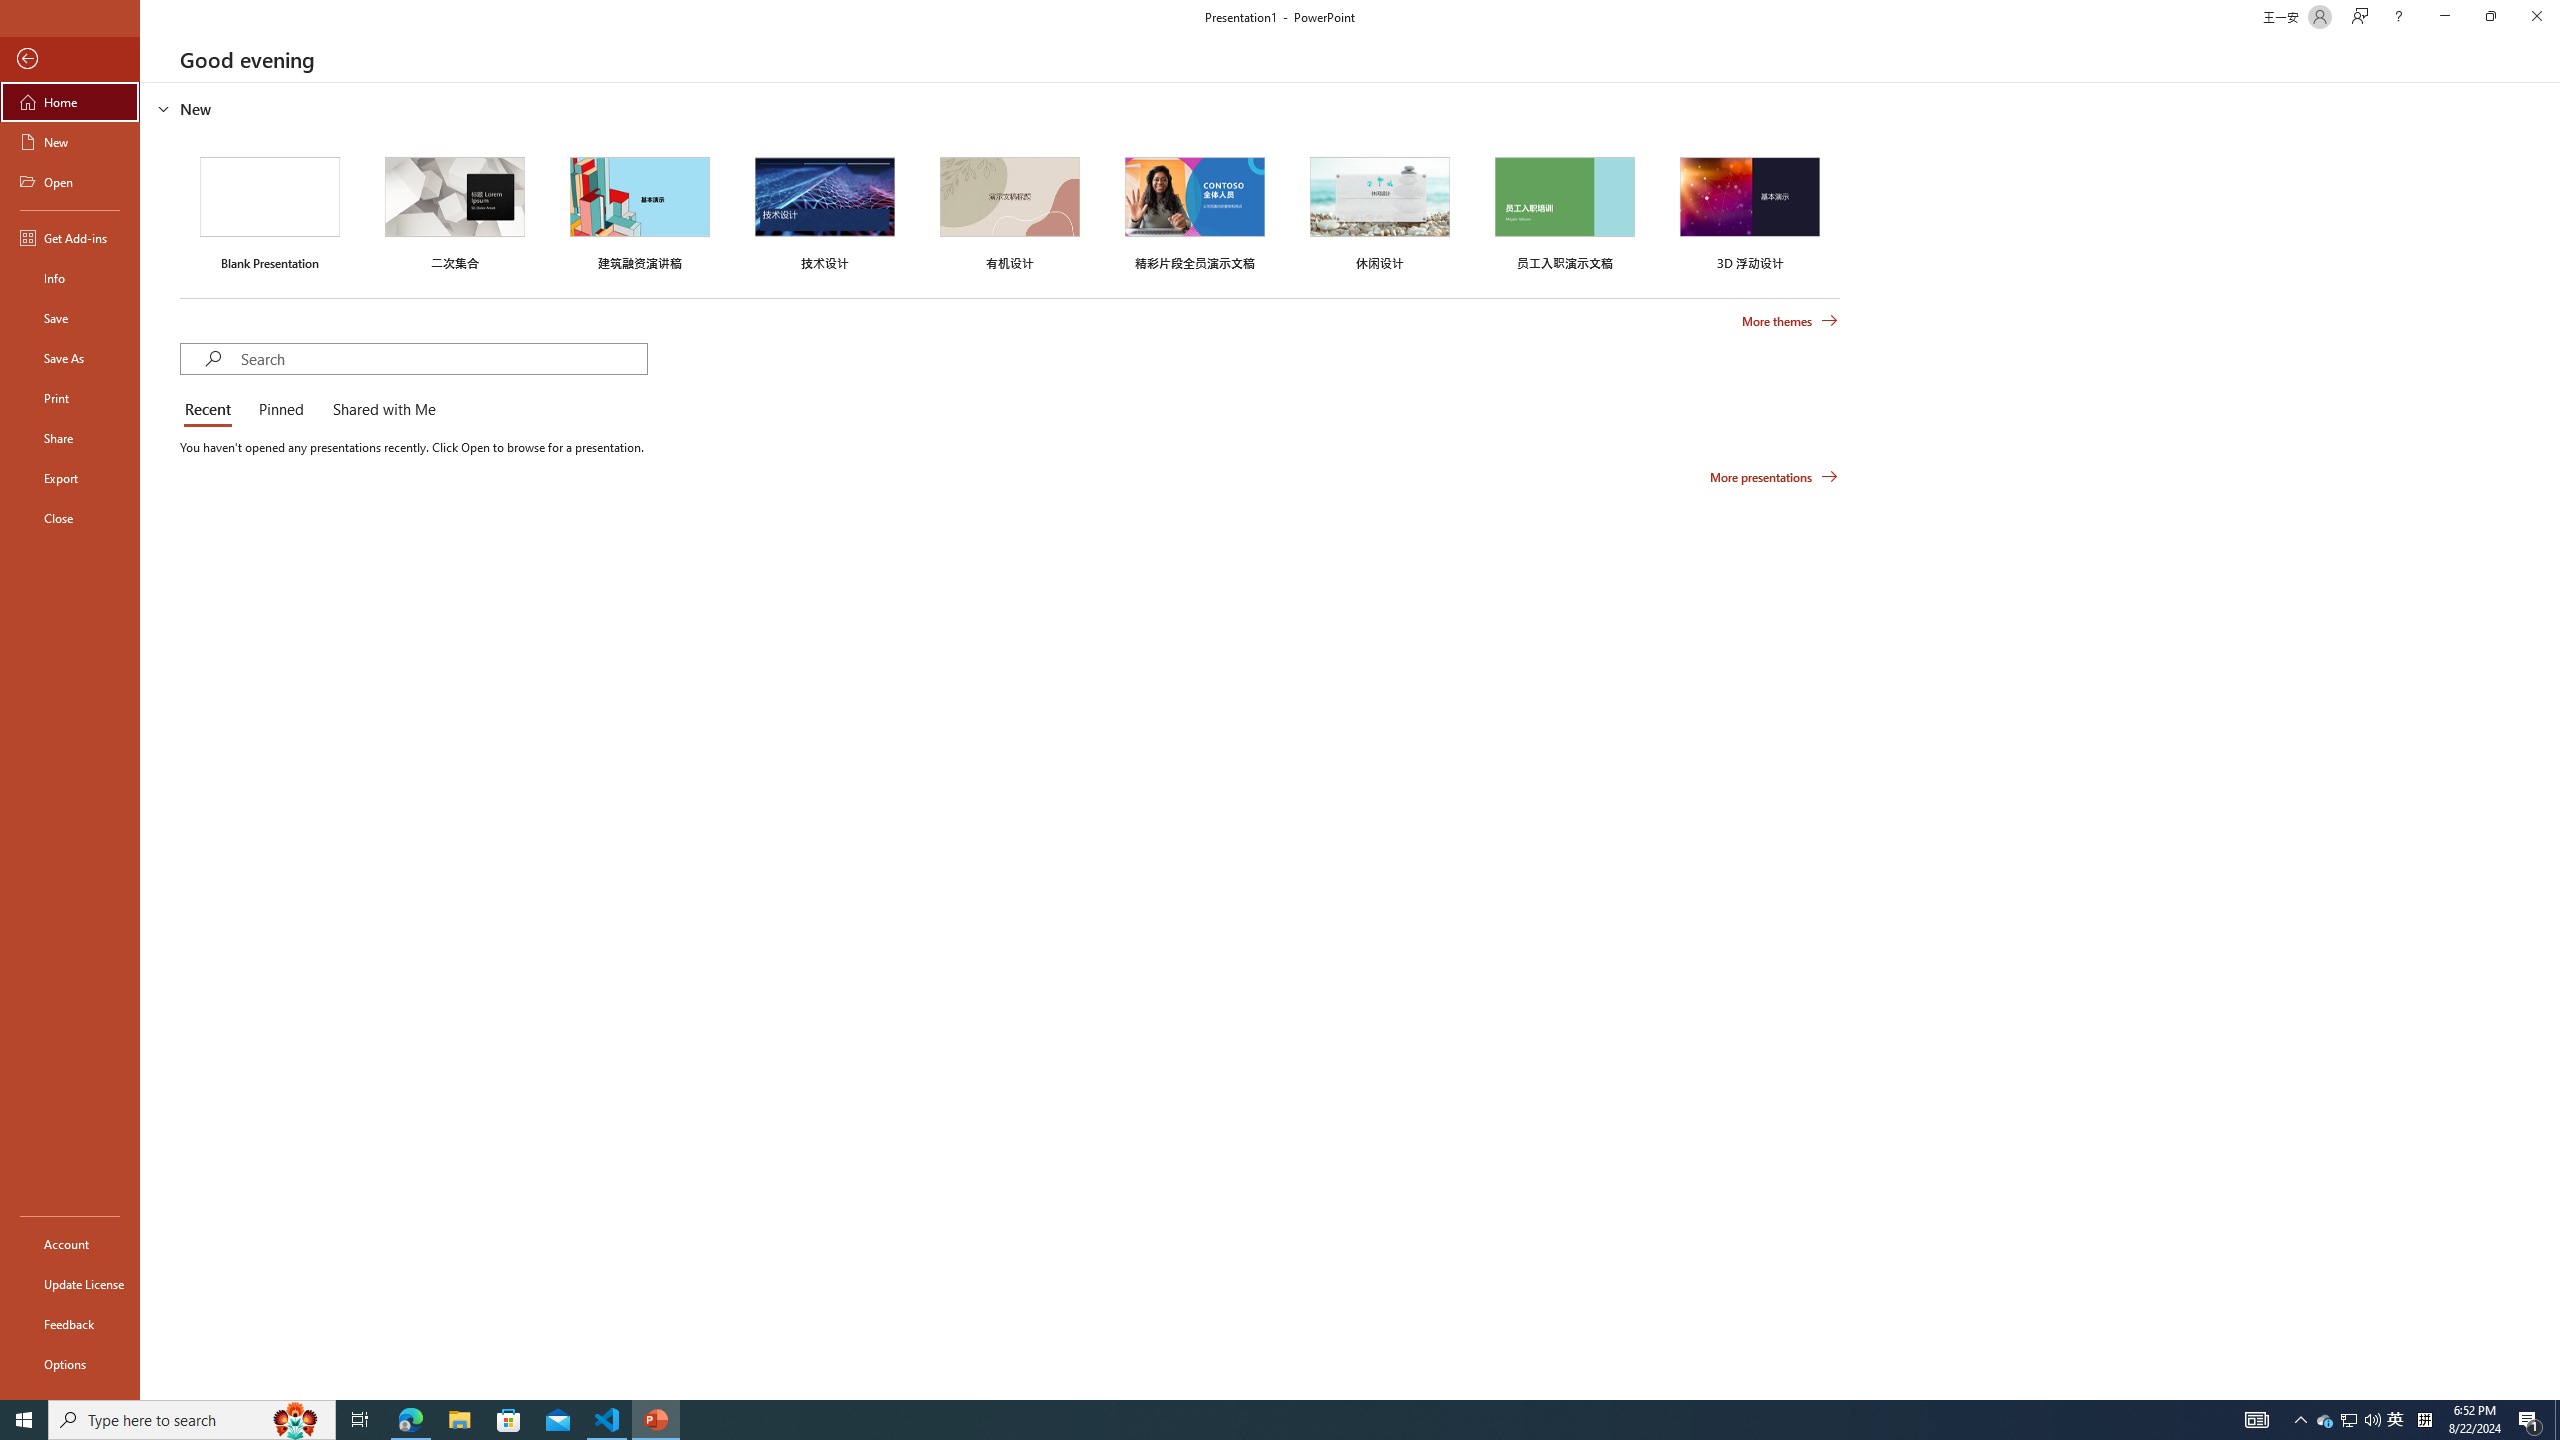  I want to click on Options, so click(70, 1363).